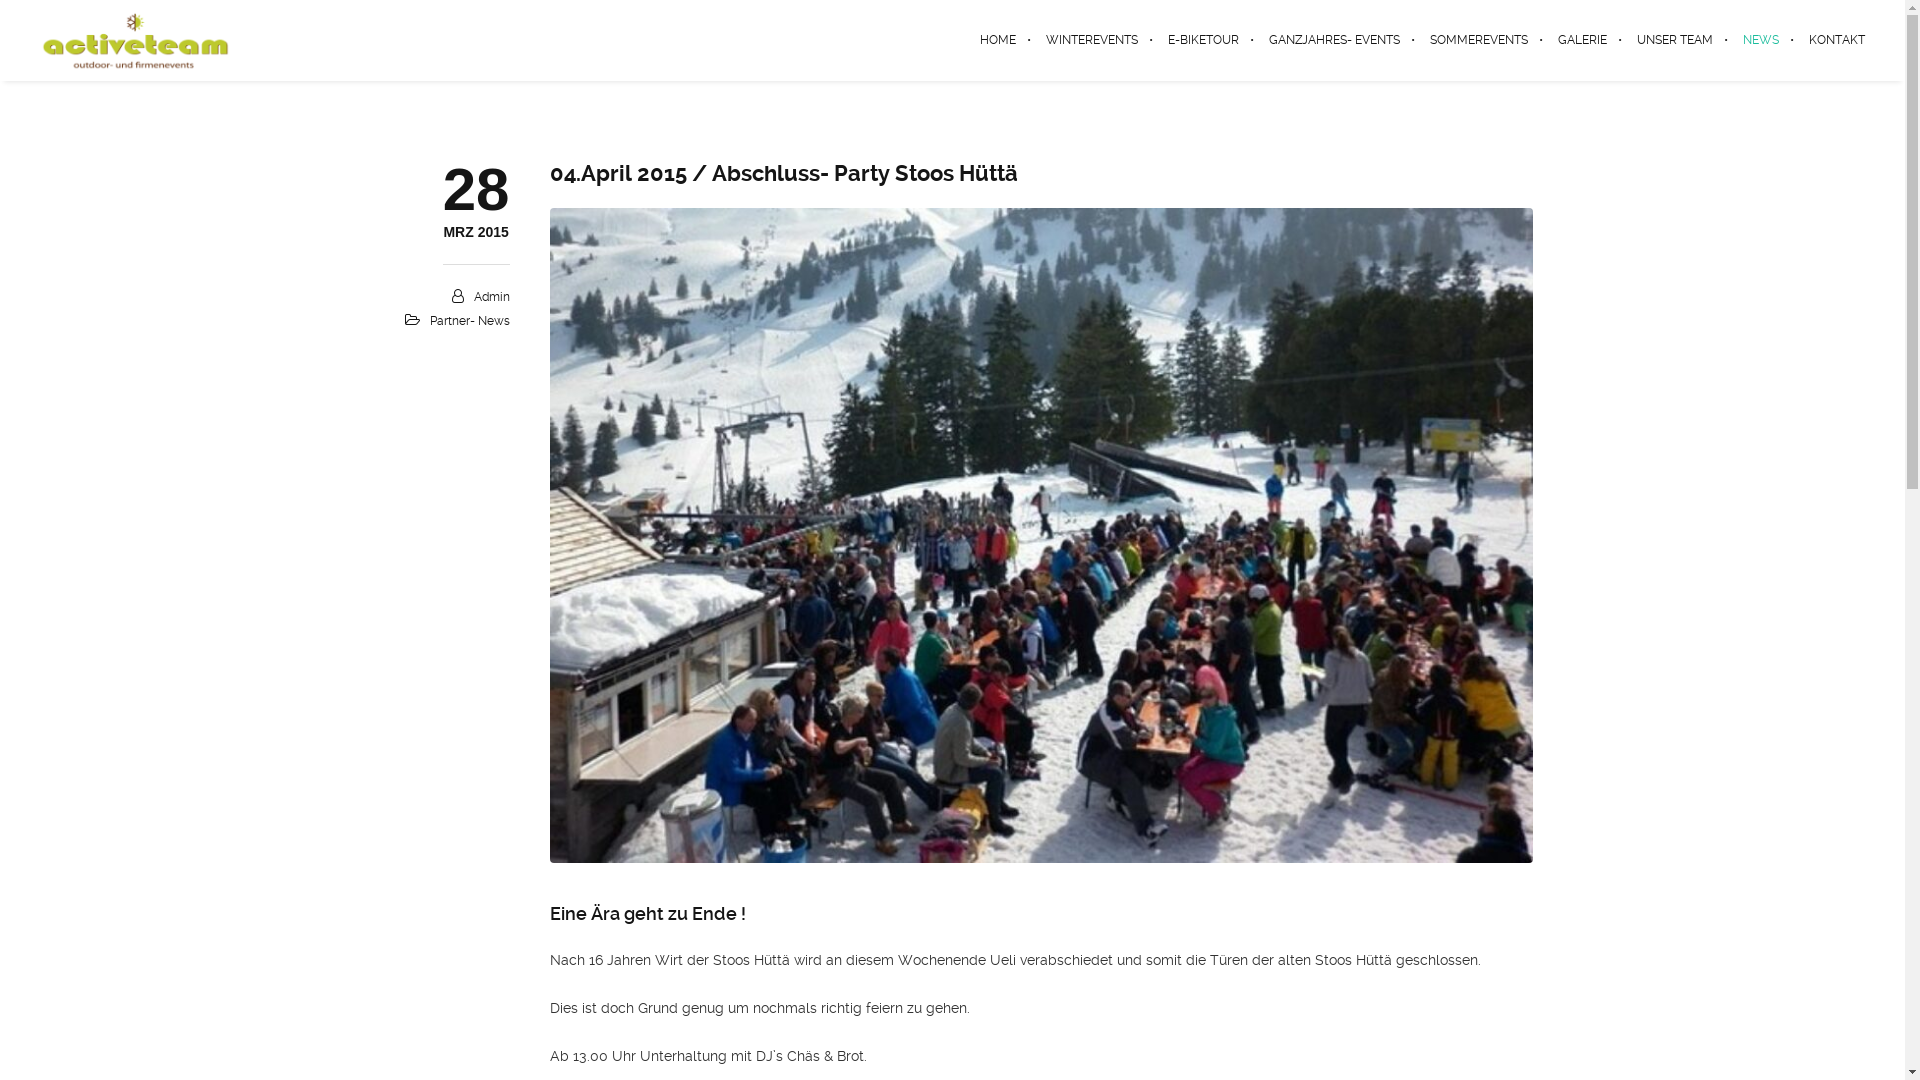 Image resolution: width=1920 pixels, height=1080 pixels. What do you see at coordinates (1830, 40) in the screenshot?
I see `KONTAKT` at bounding box center [1830, 40].